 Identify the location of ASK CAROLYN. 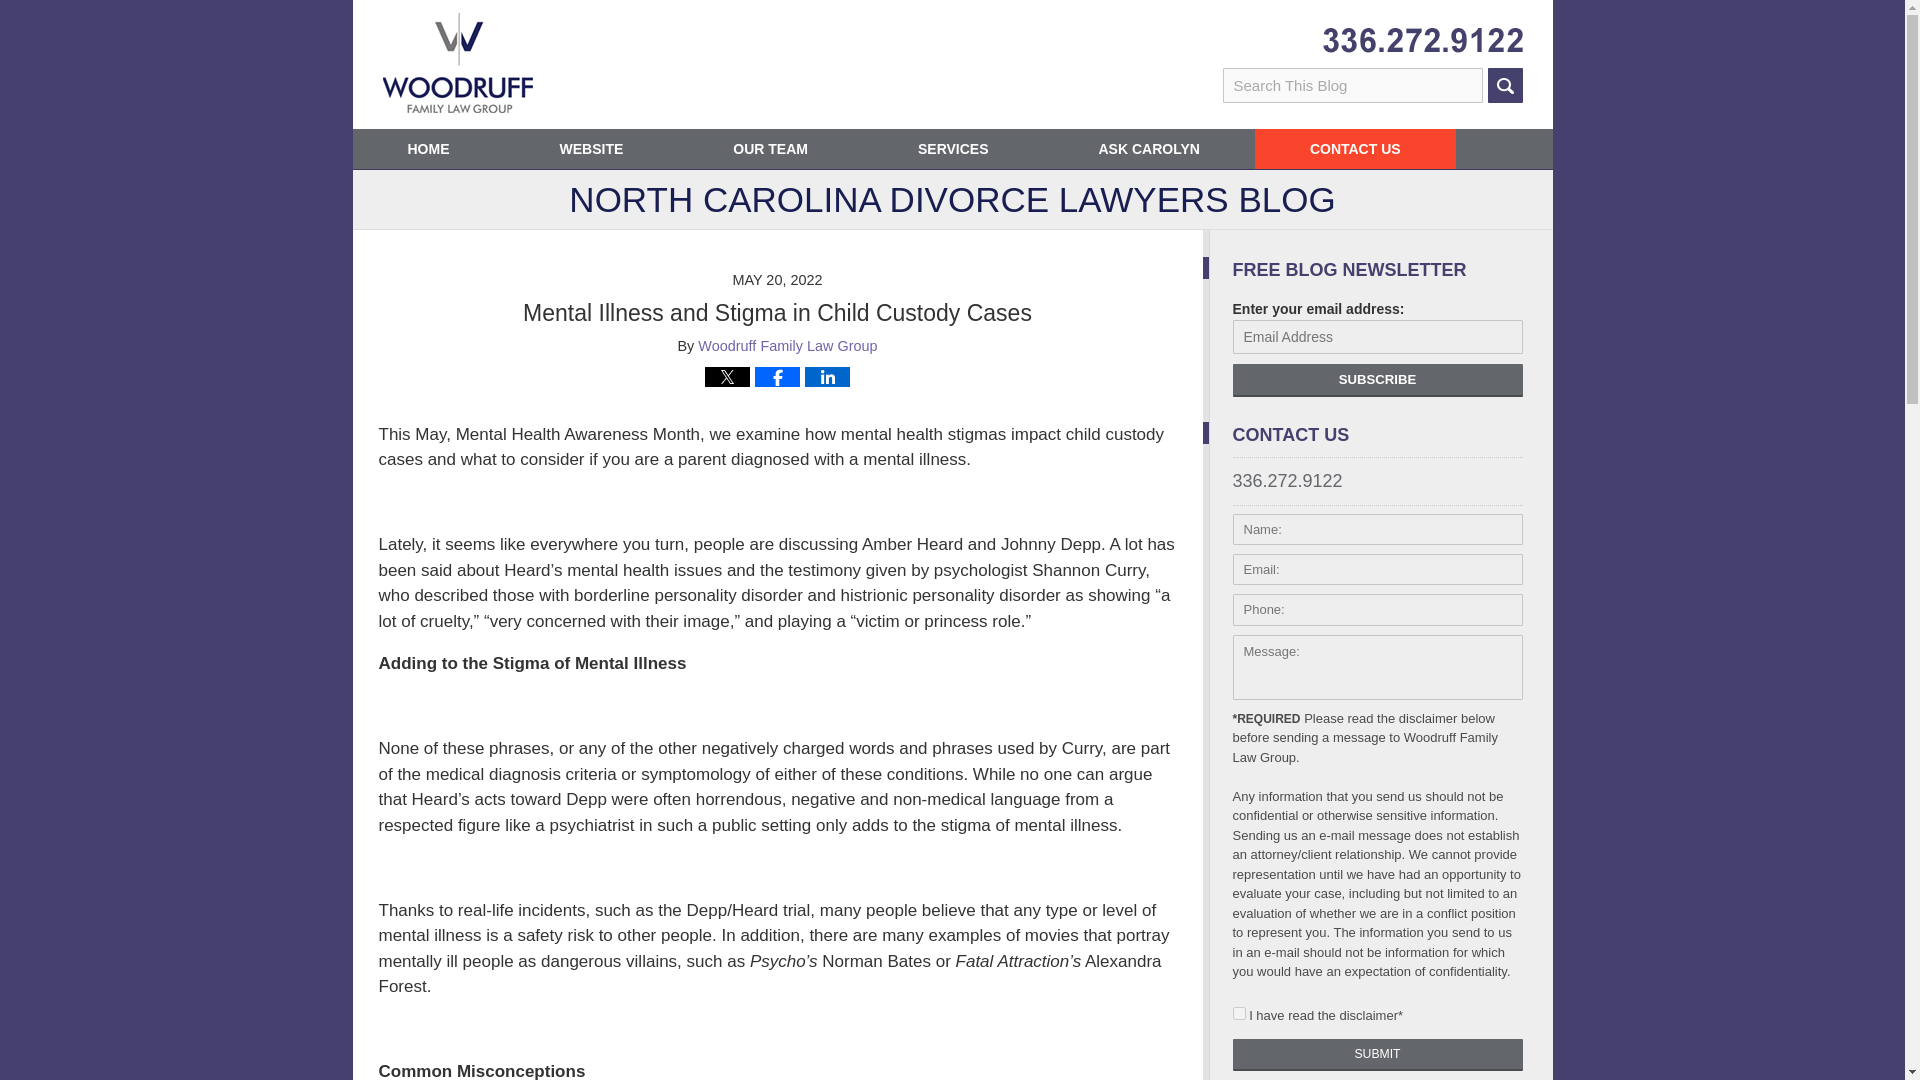
(1150, 148).